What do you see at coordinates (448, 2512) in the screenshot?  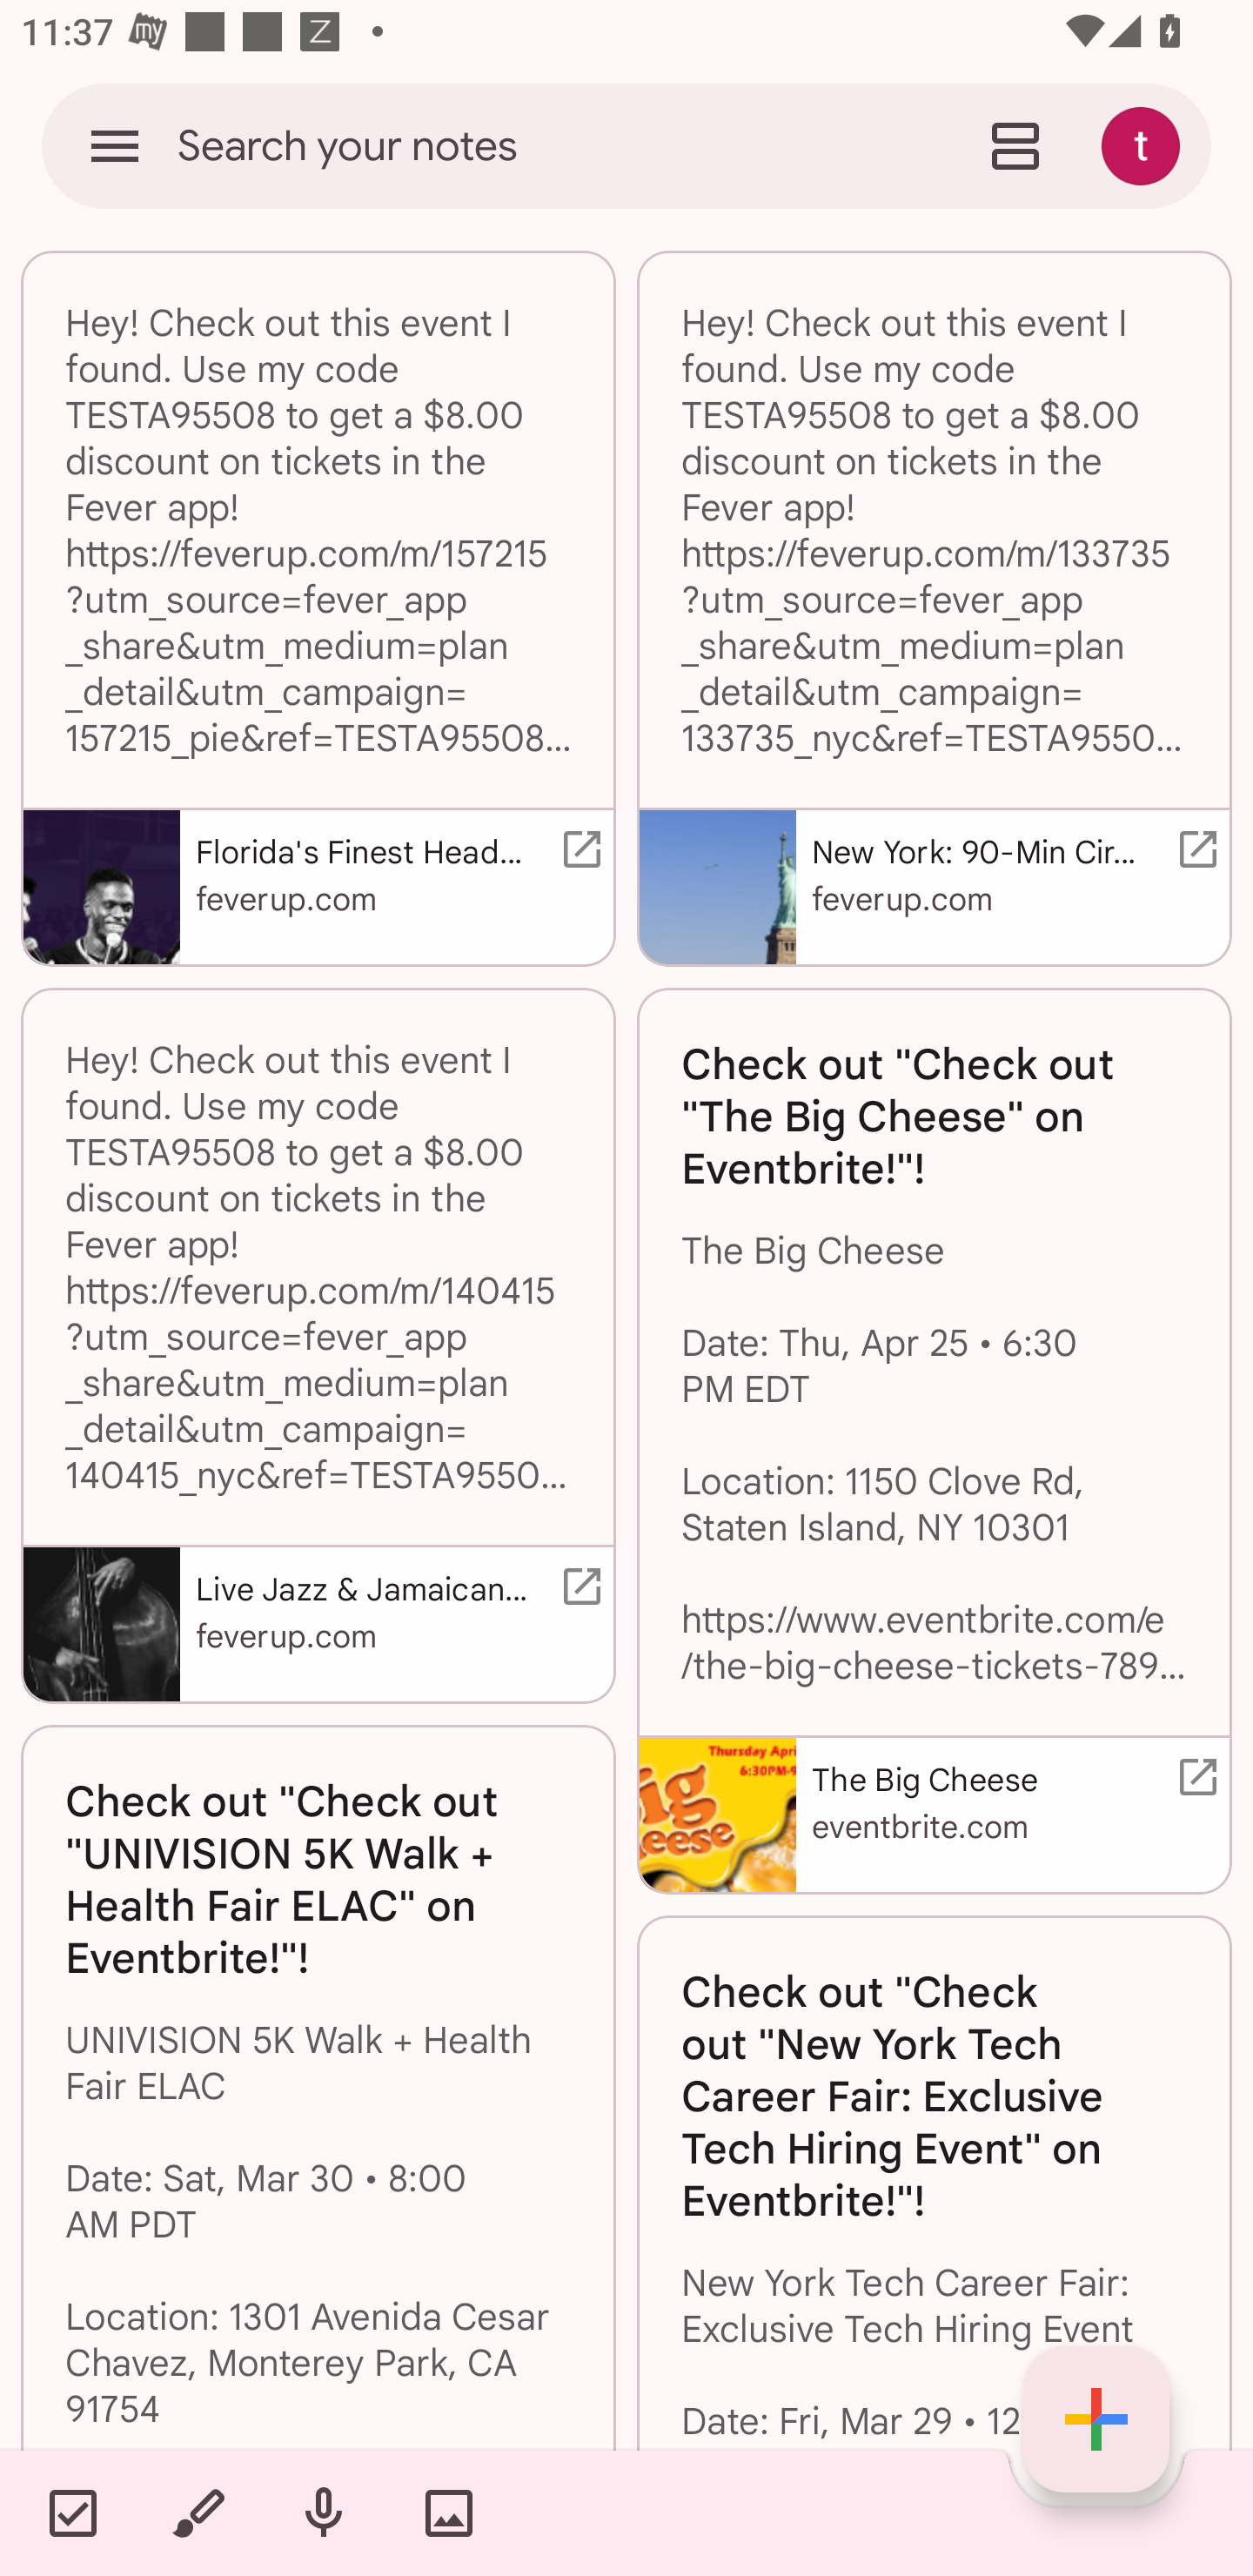 I see `New photo note` at bounding box center [448, 2512].